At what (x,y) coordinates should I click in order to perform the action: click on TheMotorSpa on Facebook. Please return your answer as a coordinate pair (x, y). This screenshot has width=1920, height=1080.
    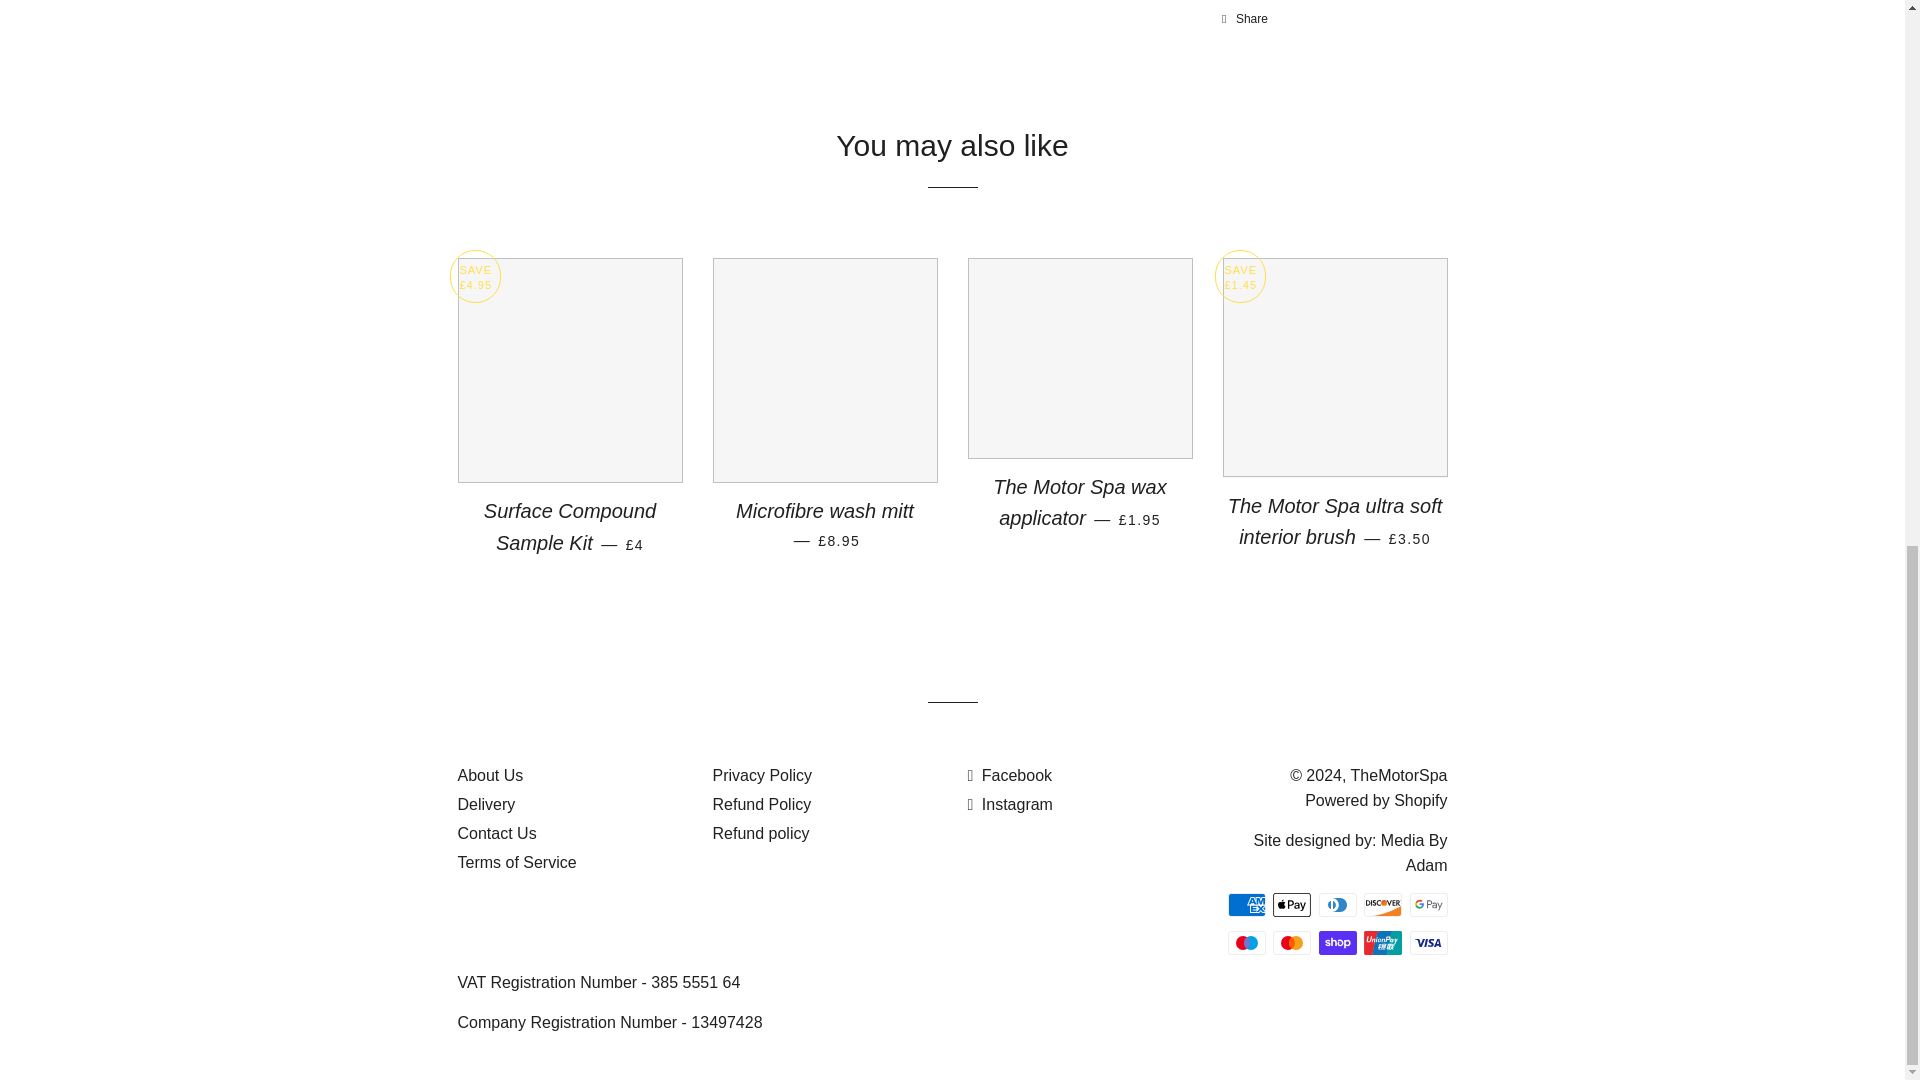
    Looking at the image, I should click on (1010, 775).